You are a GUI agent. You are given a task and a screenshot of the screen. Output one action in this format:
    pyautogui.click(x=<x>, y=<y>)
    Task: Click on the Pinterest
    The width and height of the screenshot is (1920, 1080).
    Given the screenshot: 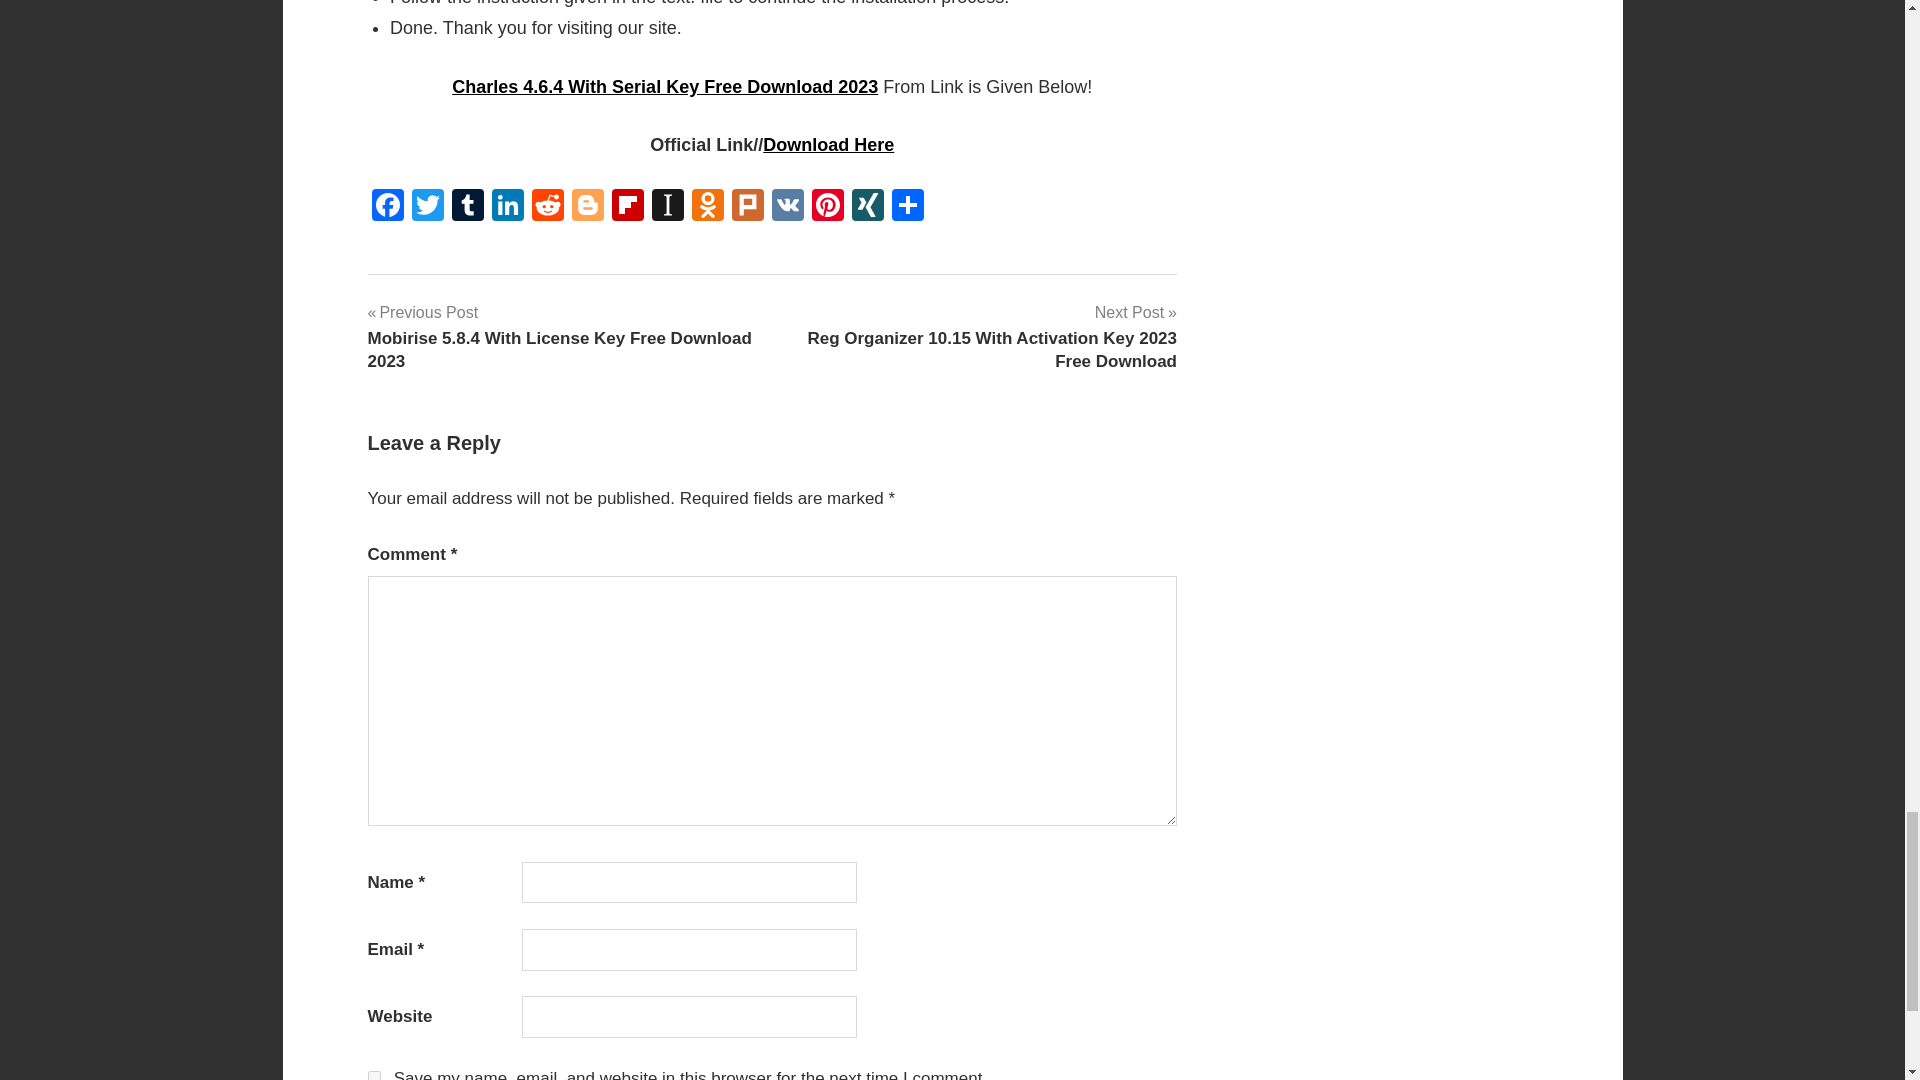 What is the action you would take?
    pyautogui.click(x=828, y=207)
    